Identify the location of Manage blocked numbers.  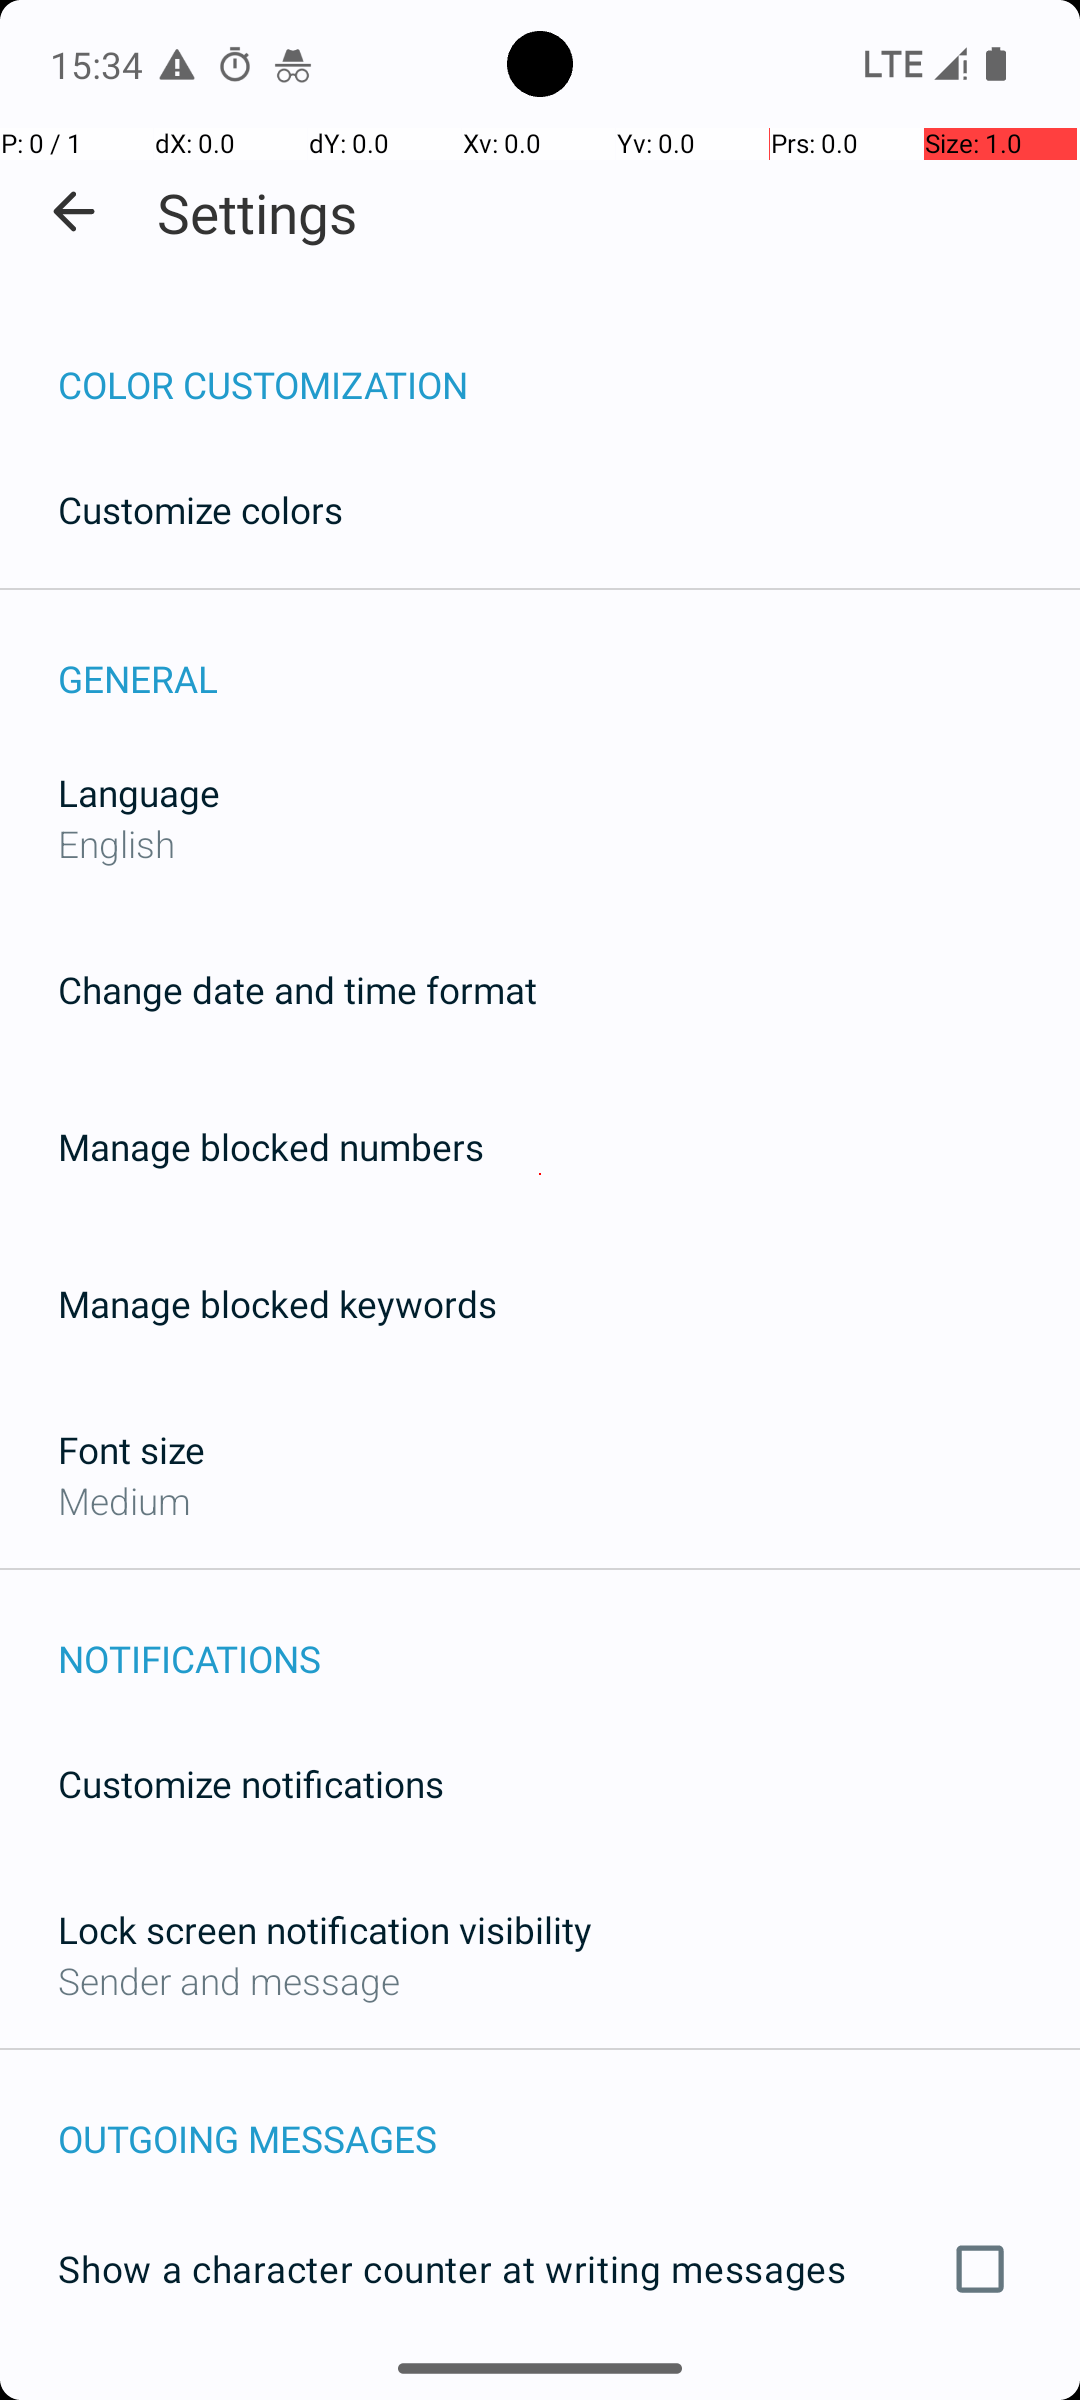
(271, 1146).